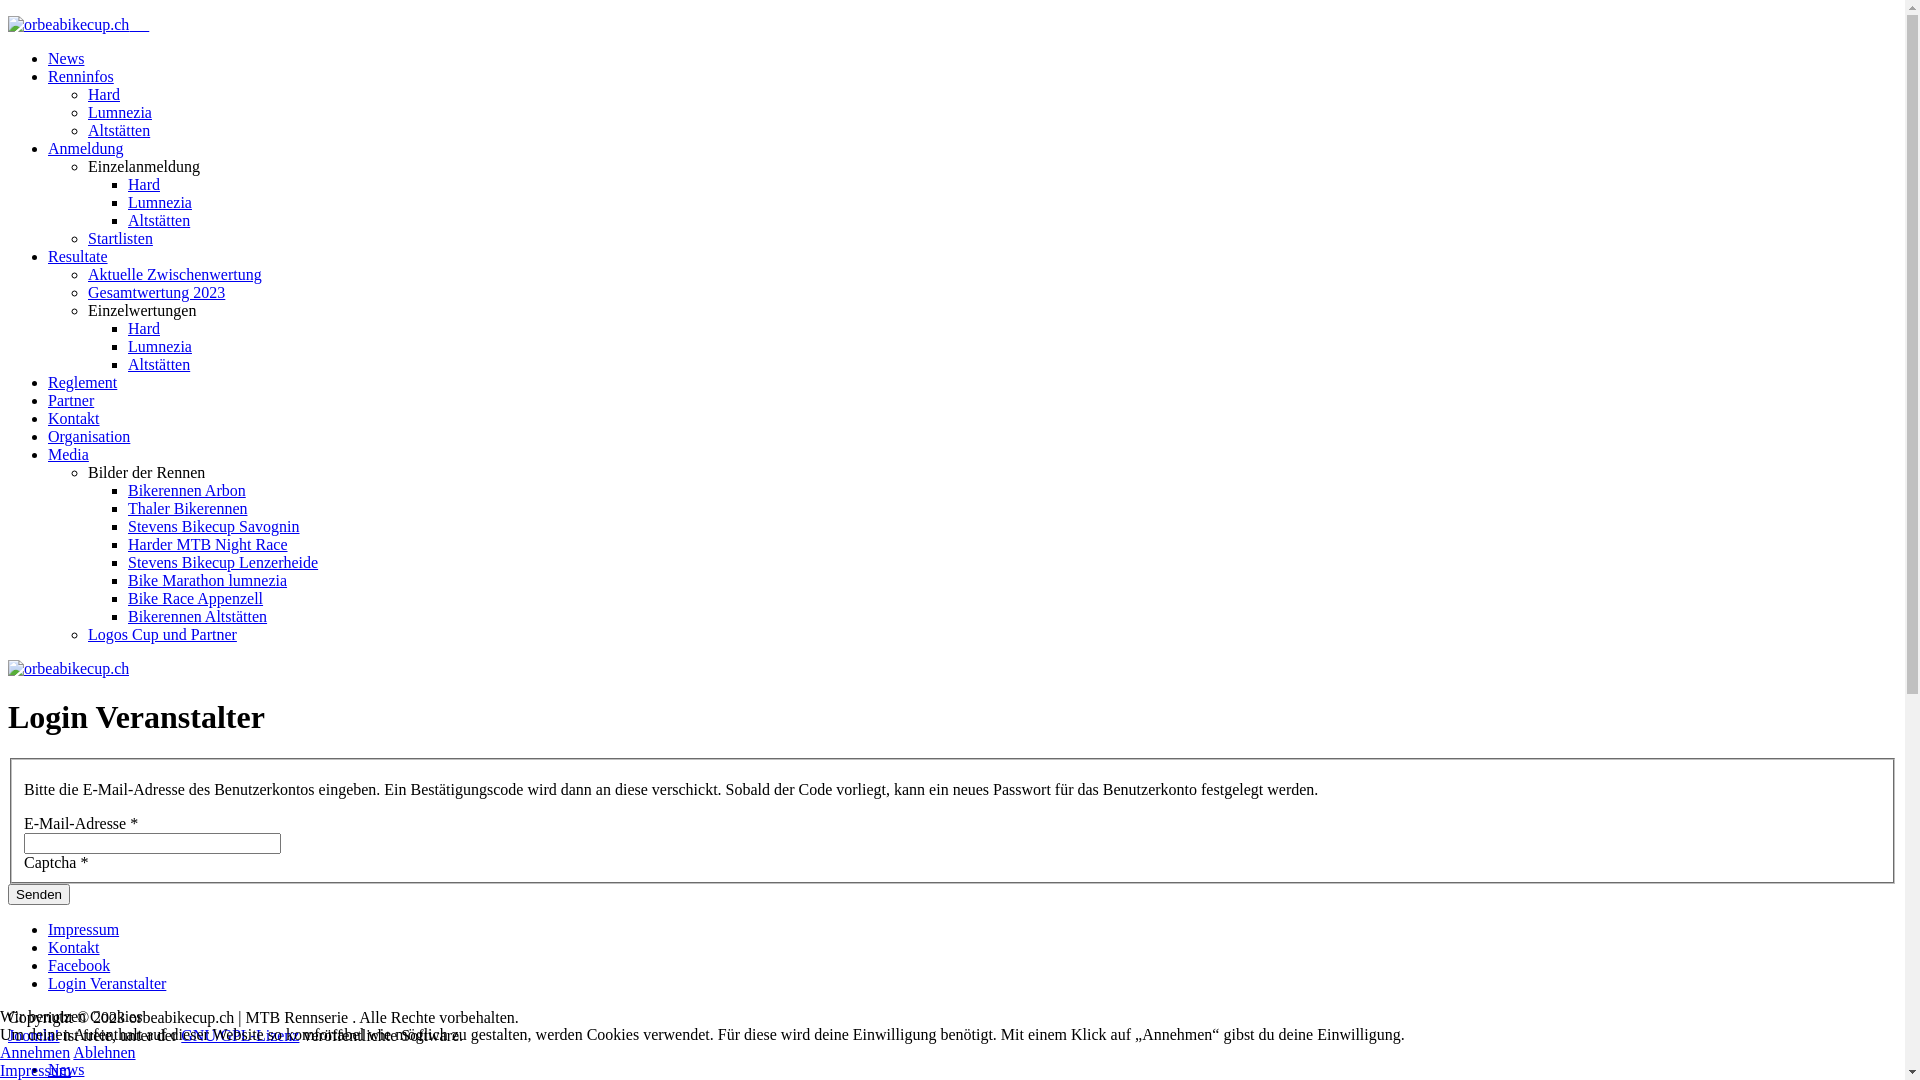 The height and width of the screenshot is (1080, 1920). What do you see at coordinates (120, 112) in the screenshot?
I see `Lumnezia` at bounding box center [120, 112].